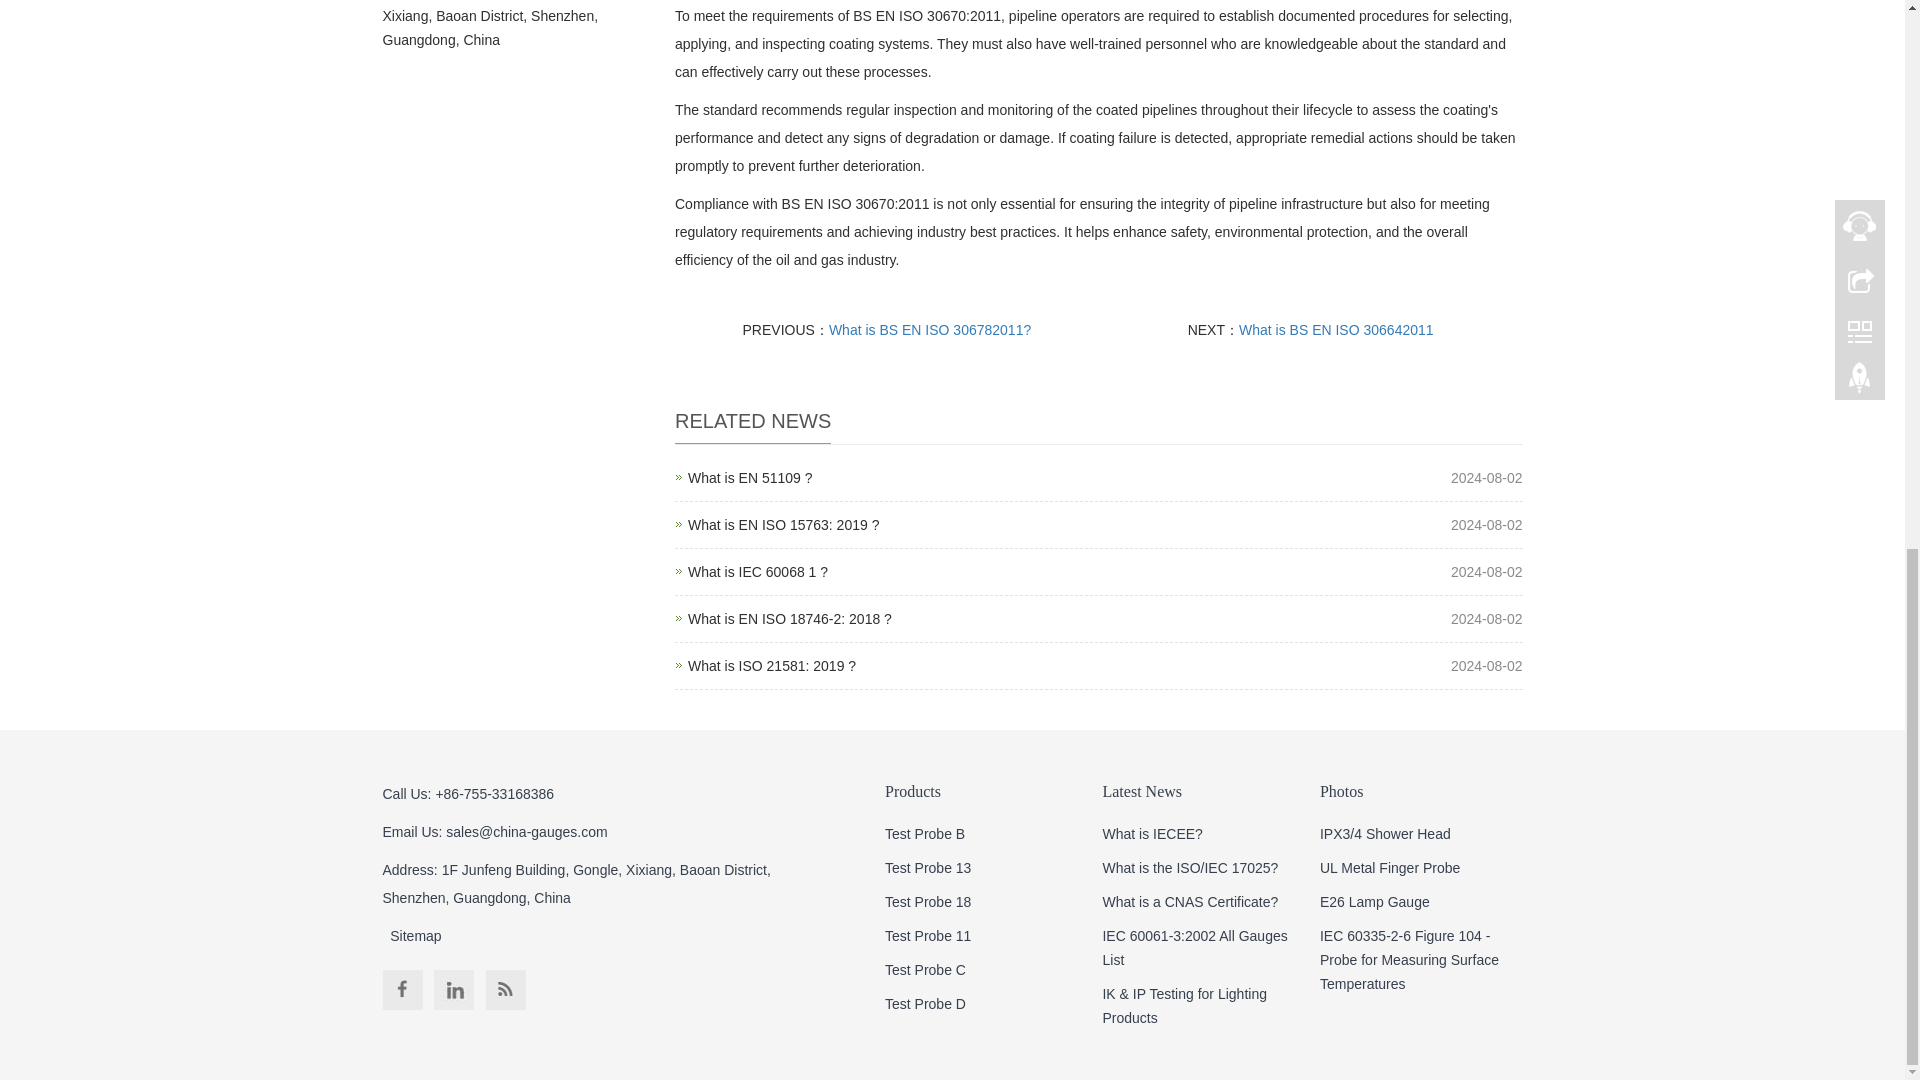 The width and height of the screenshot is (1920, 1080). Describe the element at coordinates (757, 571) in the screenshot. I see `What is BS EN ISO 306642011` at that location.